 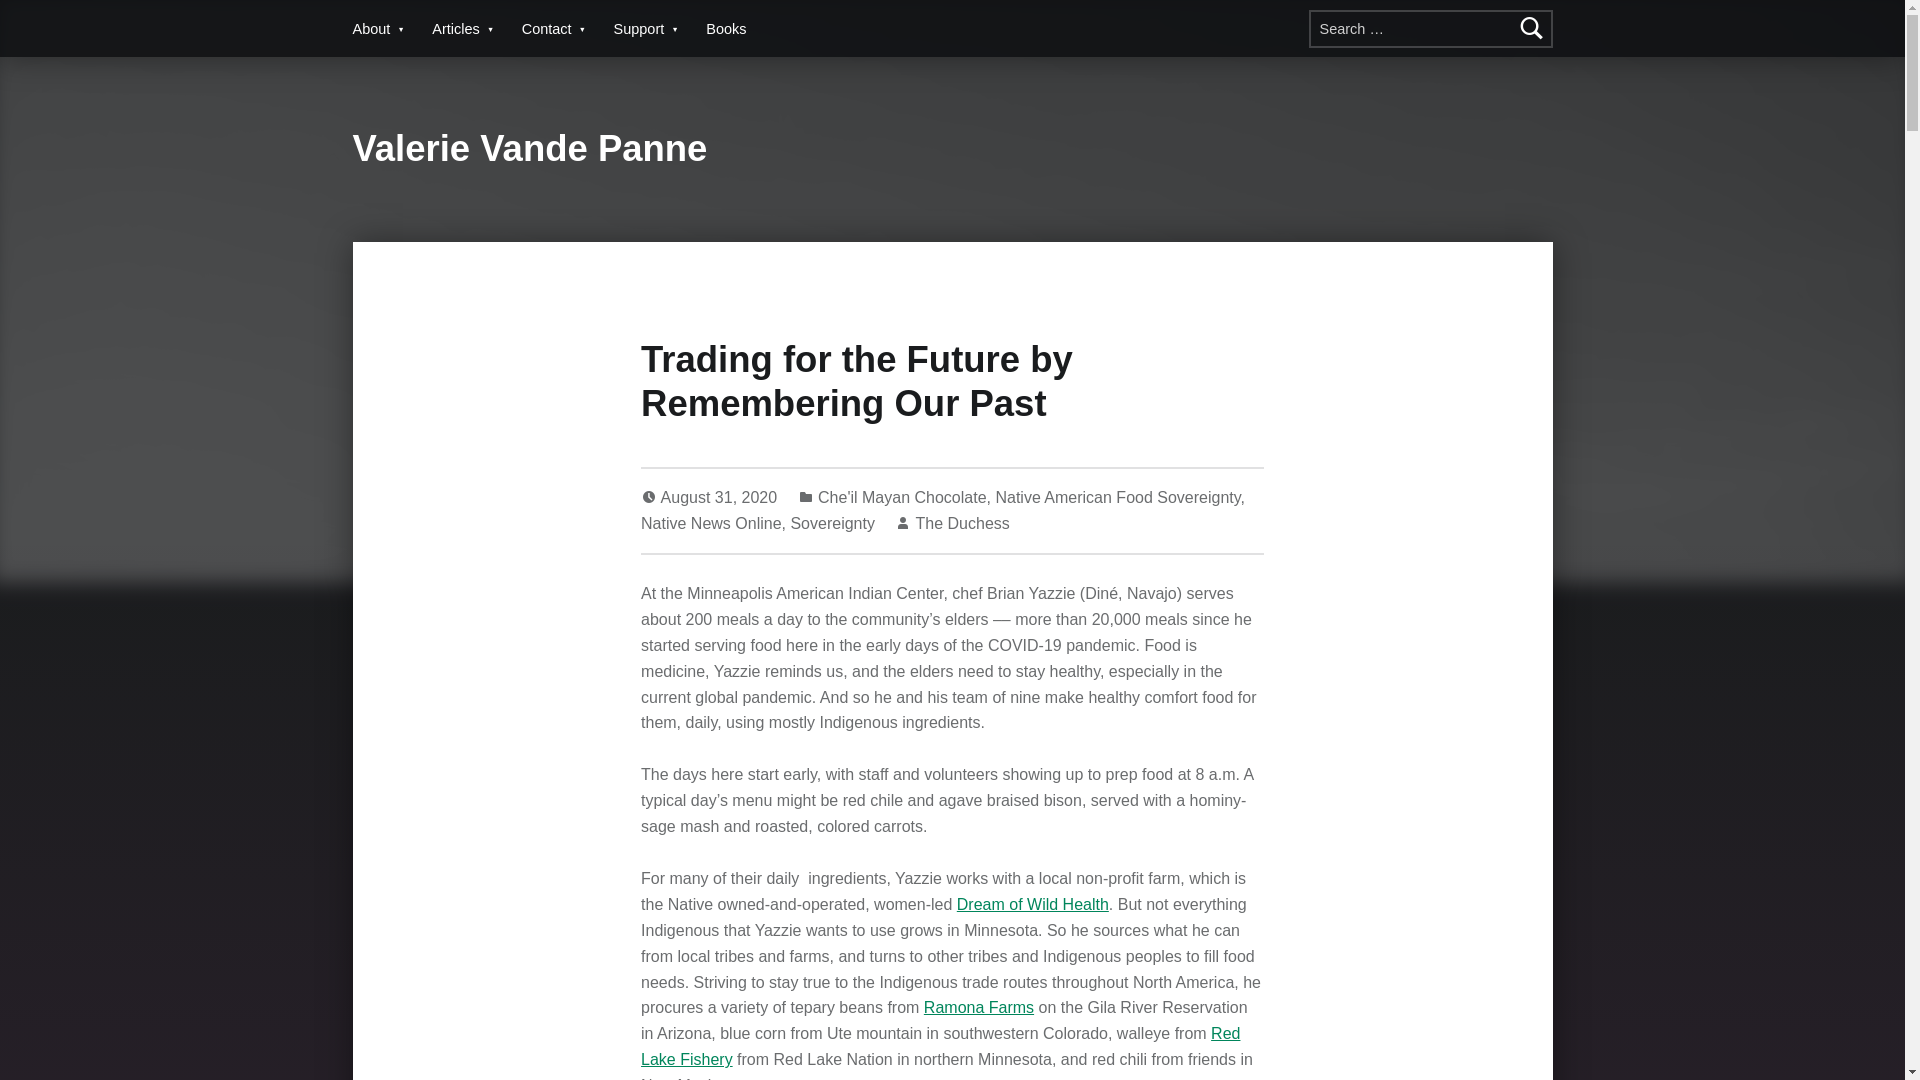 I want to click on Search, so click(x=1532, y=28).